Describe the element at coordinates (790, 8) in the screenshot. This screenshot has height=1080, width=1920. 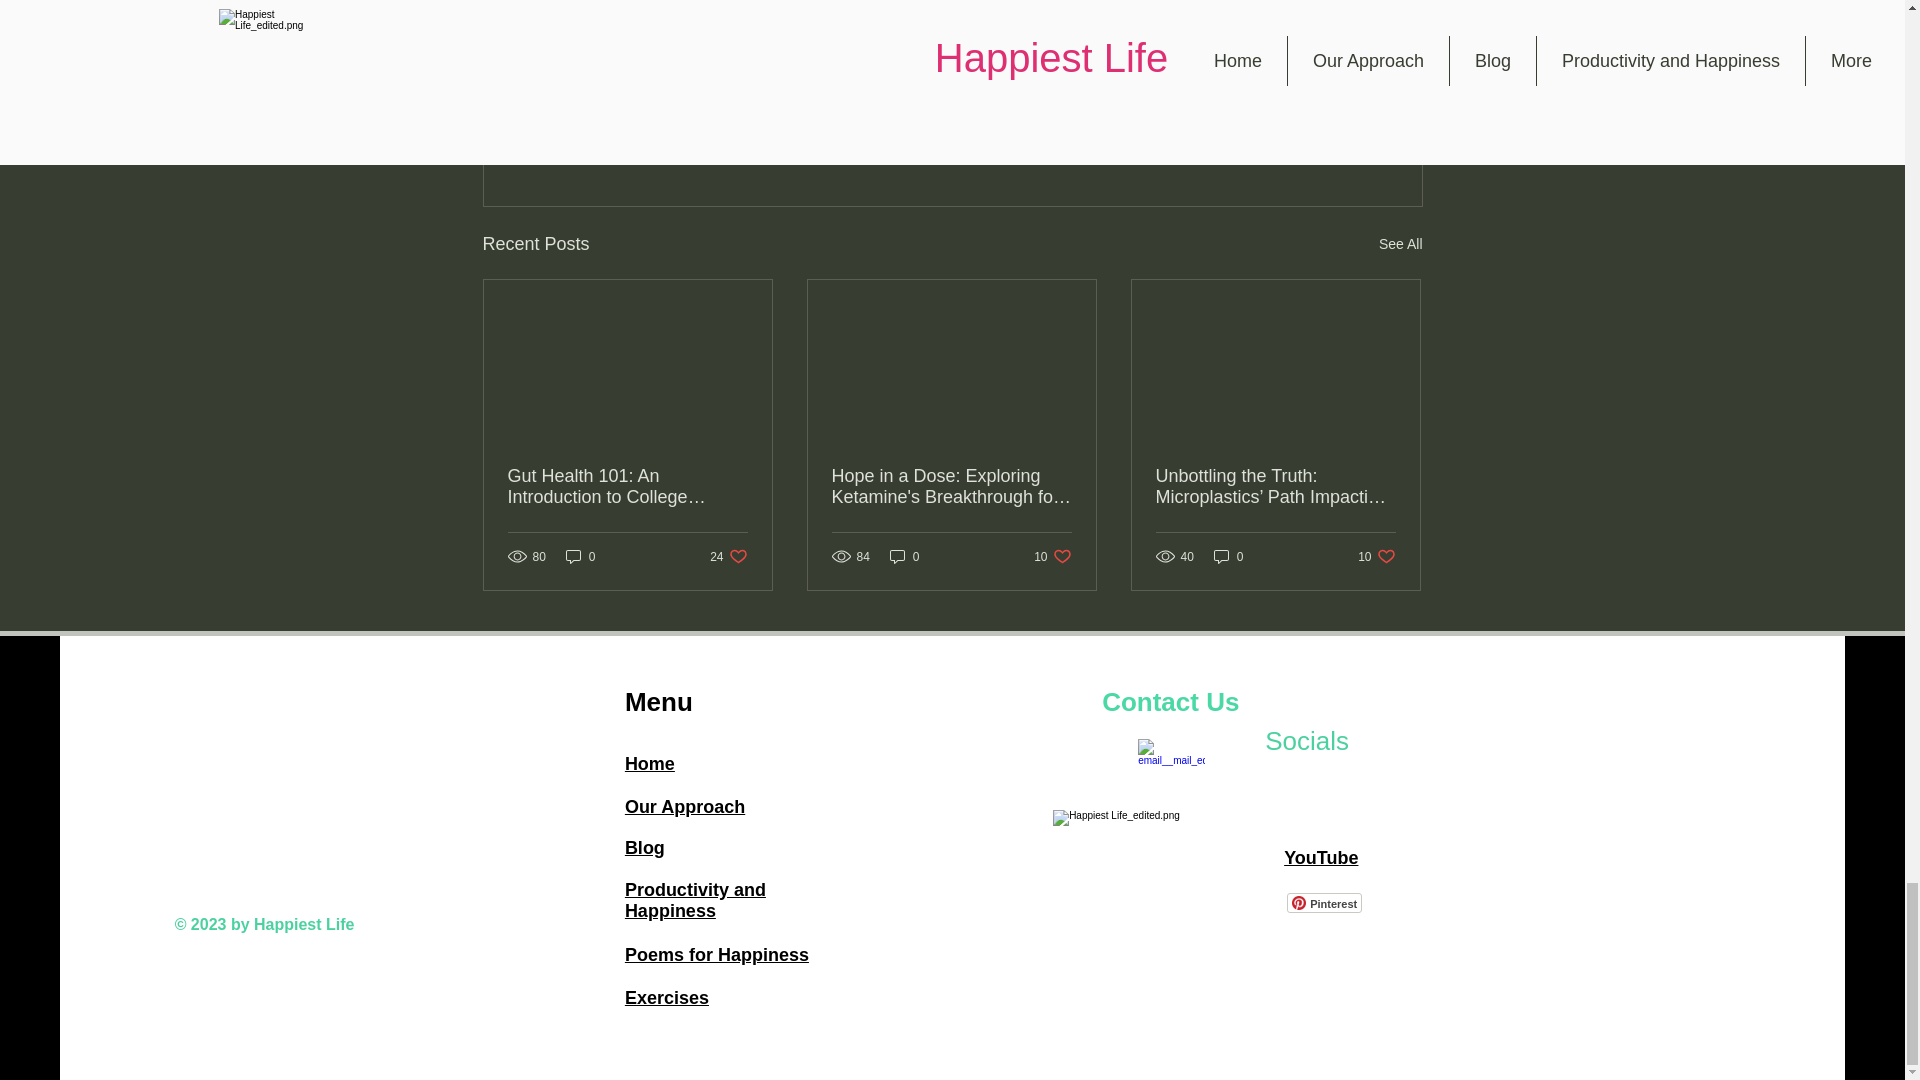
I see `drinking` at that location.